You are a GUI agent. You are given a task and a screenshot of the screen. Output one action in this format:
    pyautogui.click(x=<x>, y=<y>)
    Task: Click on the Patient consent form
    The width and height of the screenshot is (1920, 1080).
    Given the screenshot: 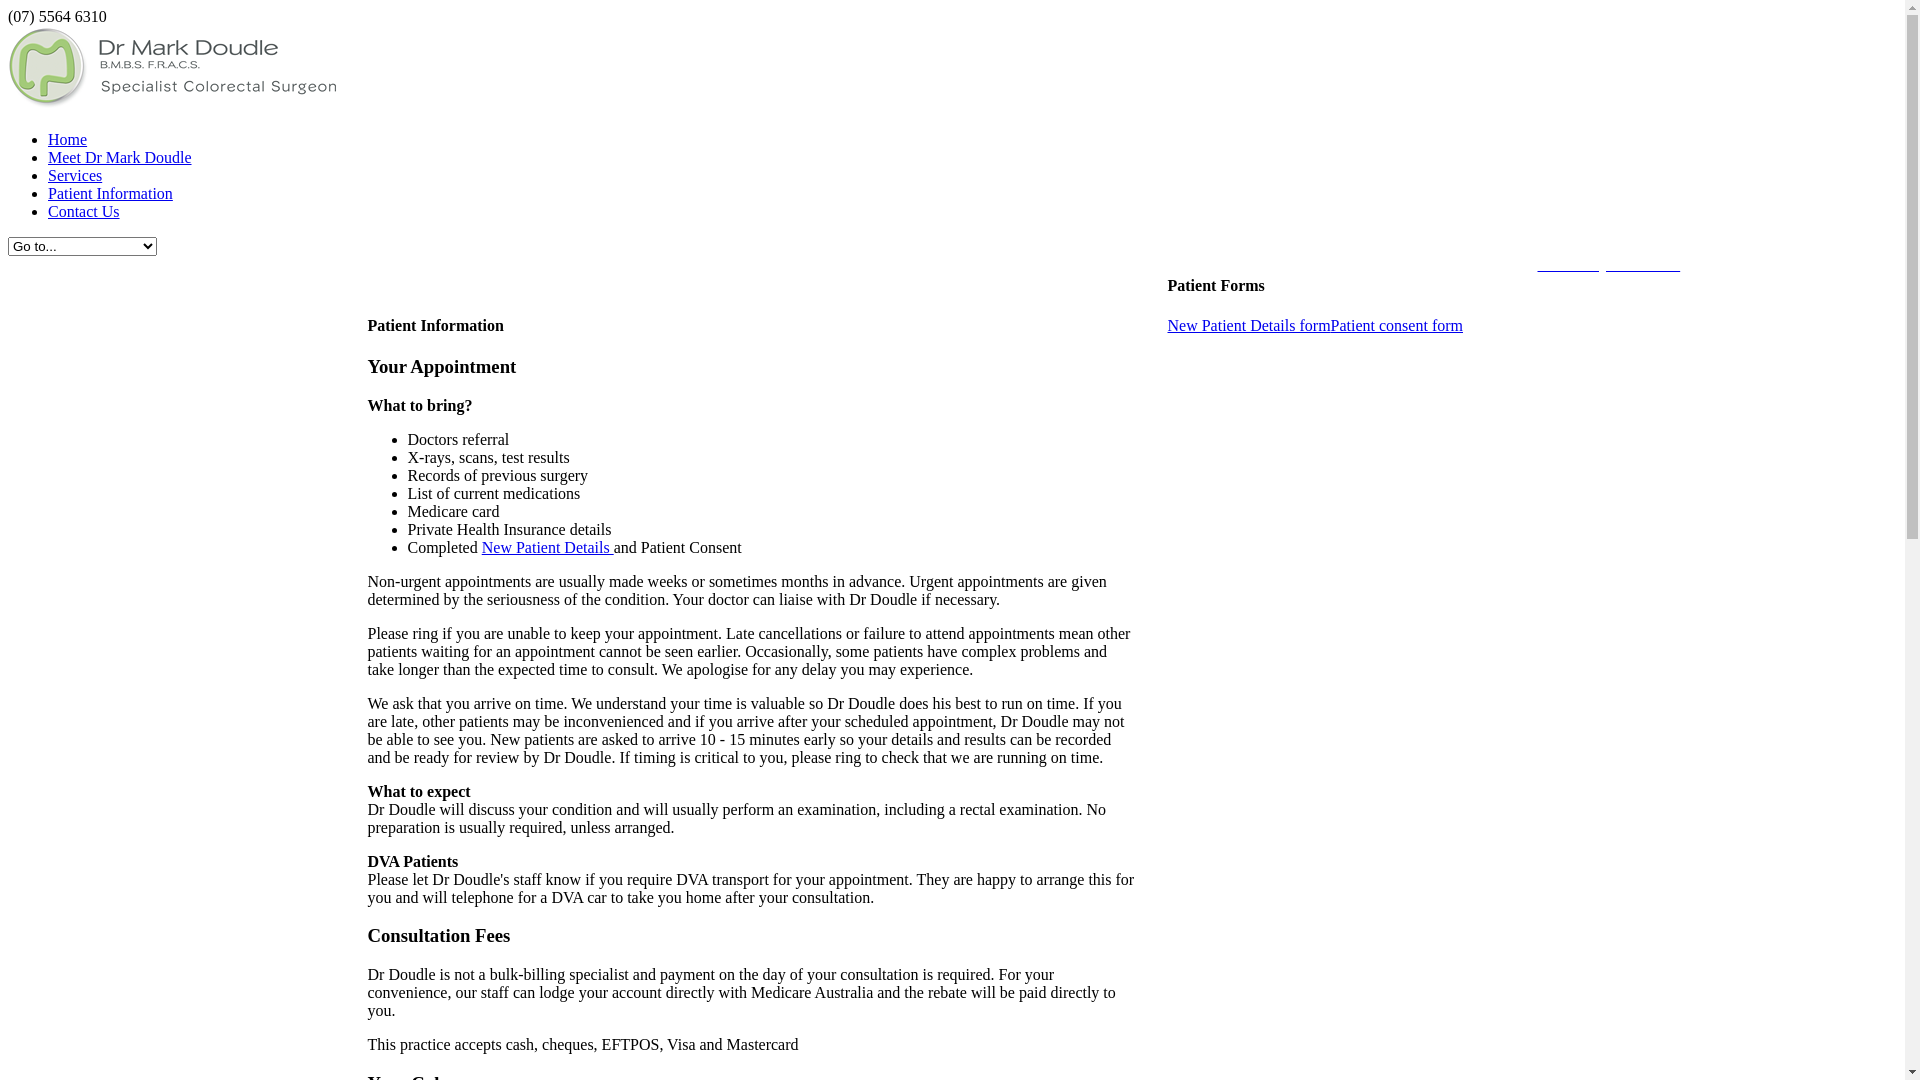 What is the action you would take?
    pyautogui.click(x=1397, y=326)
    